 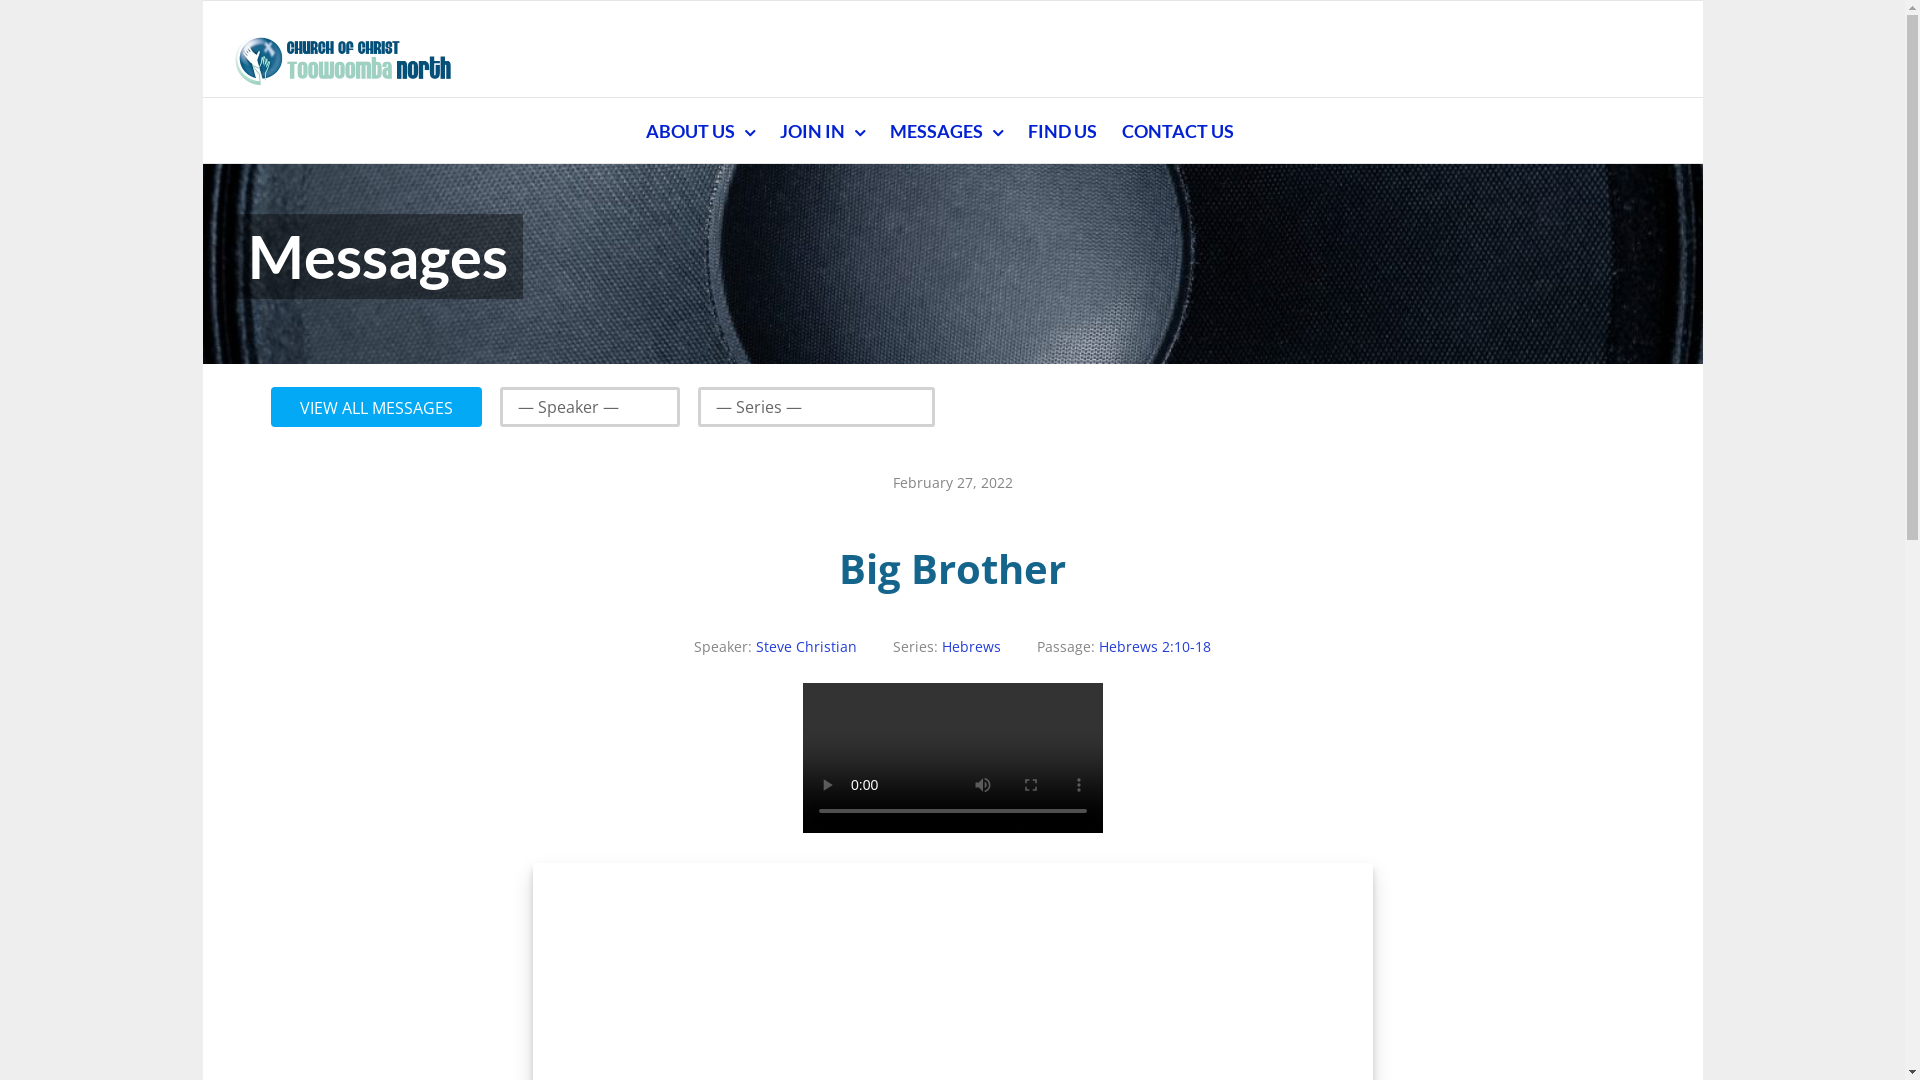 What do you see at coordinates (376, 407) in the screenshot?
I see `VIEW ALL MESSAGES` at bounding box center [376, 407].